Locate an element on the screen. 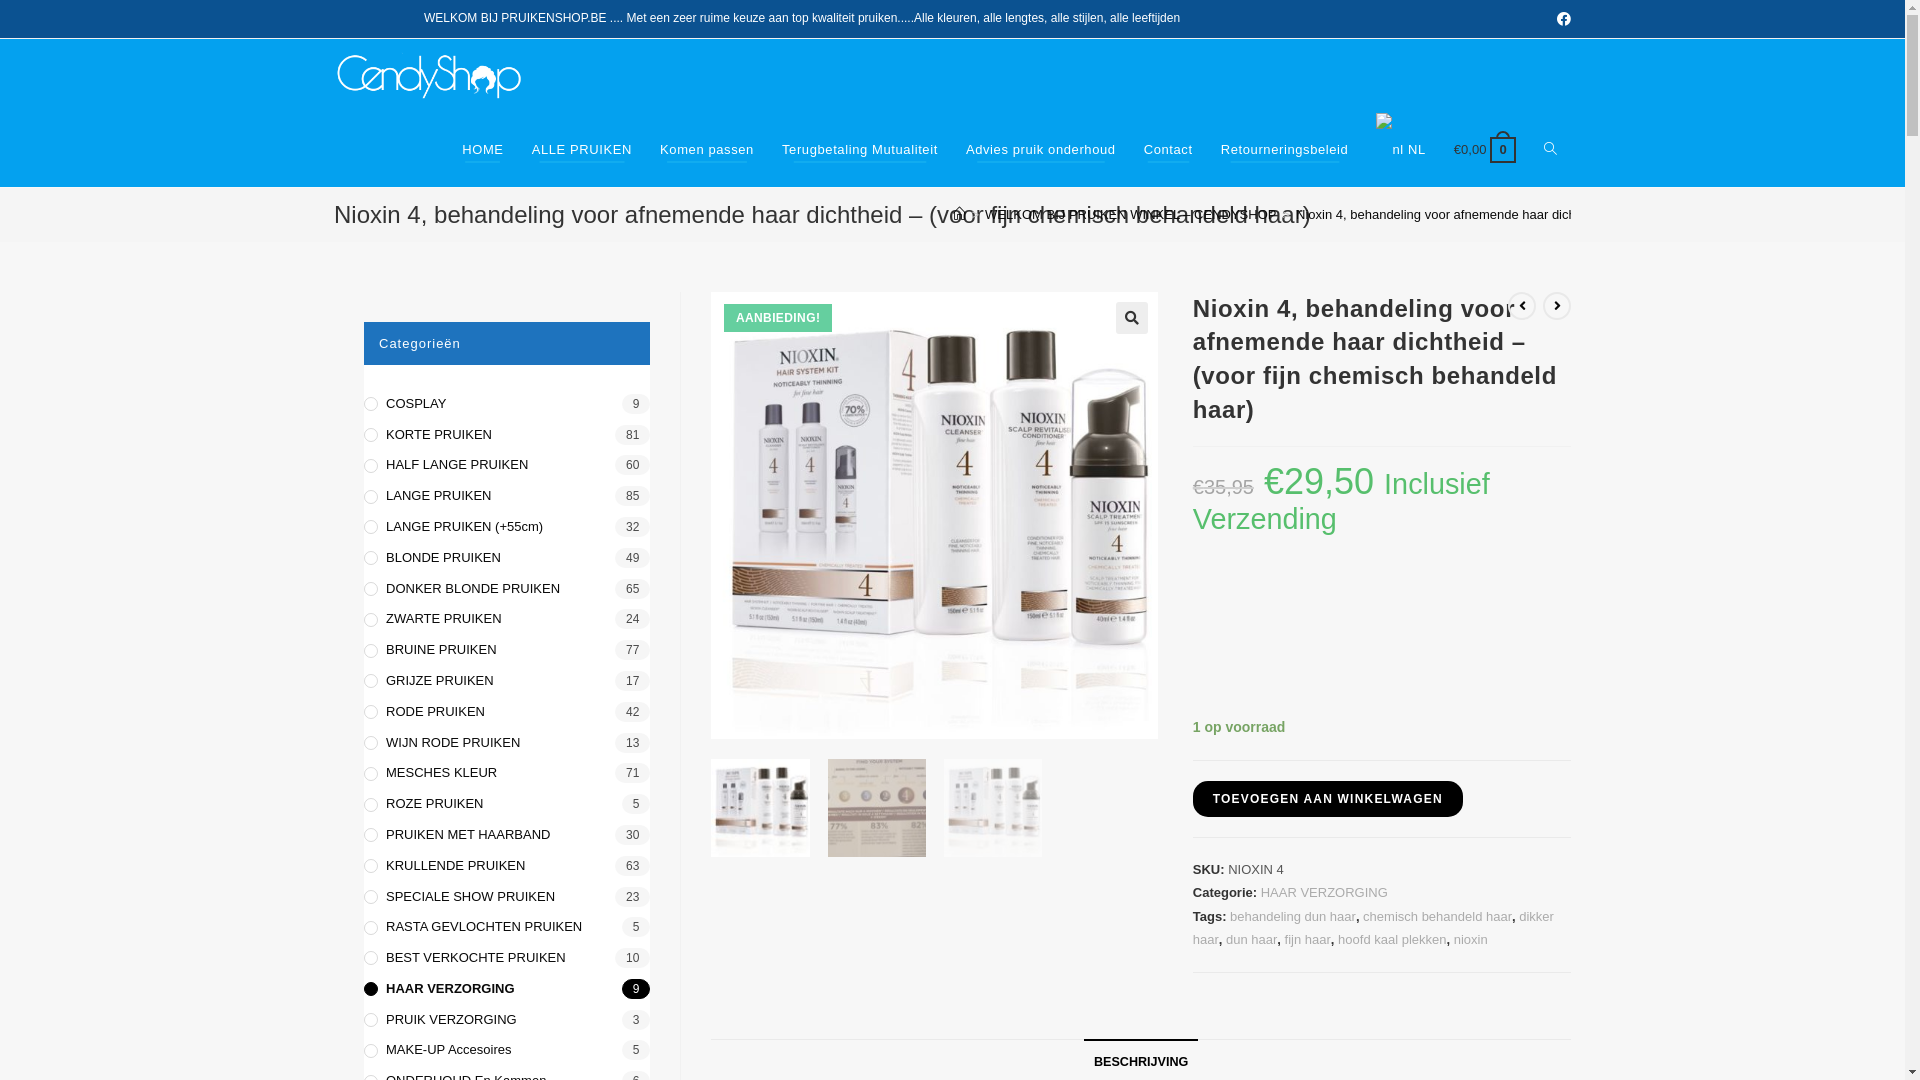 This screenshot has width=1920, height=1080. MAKE-UP Accesoires is located at coordinates (507, 1050).